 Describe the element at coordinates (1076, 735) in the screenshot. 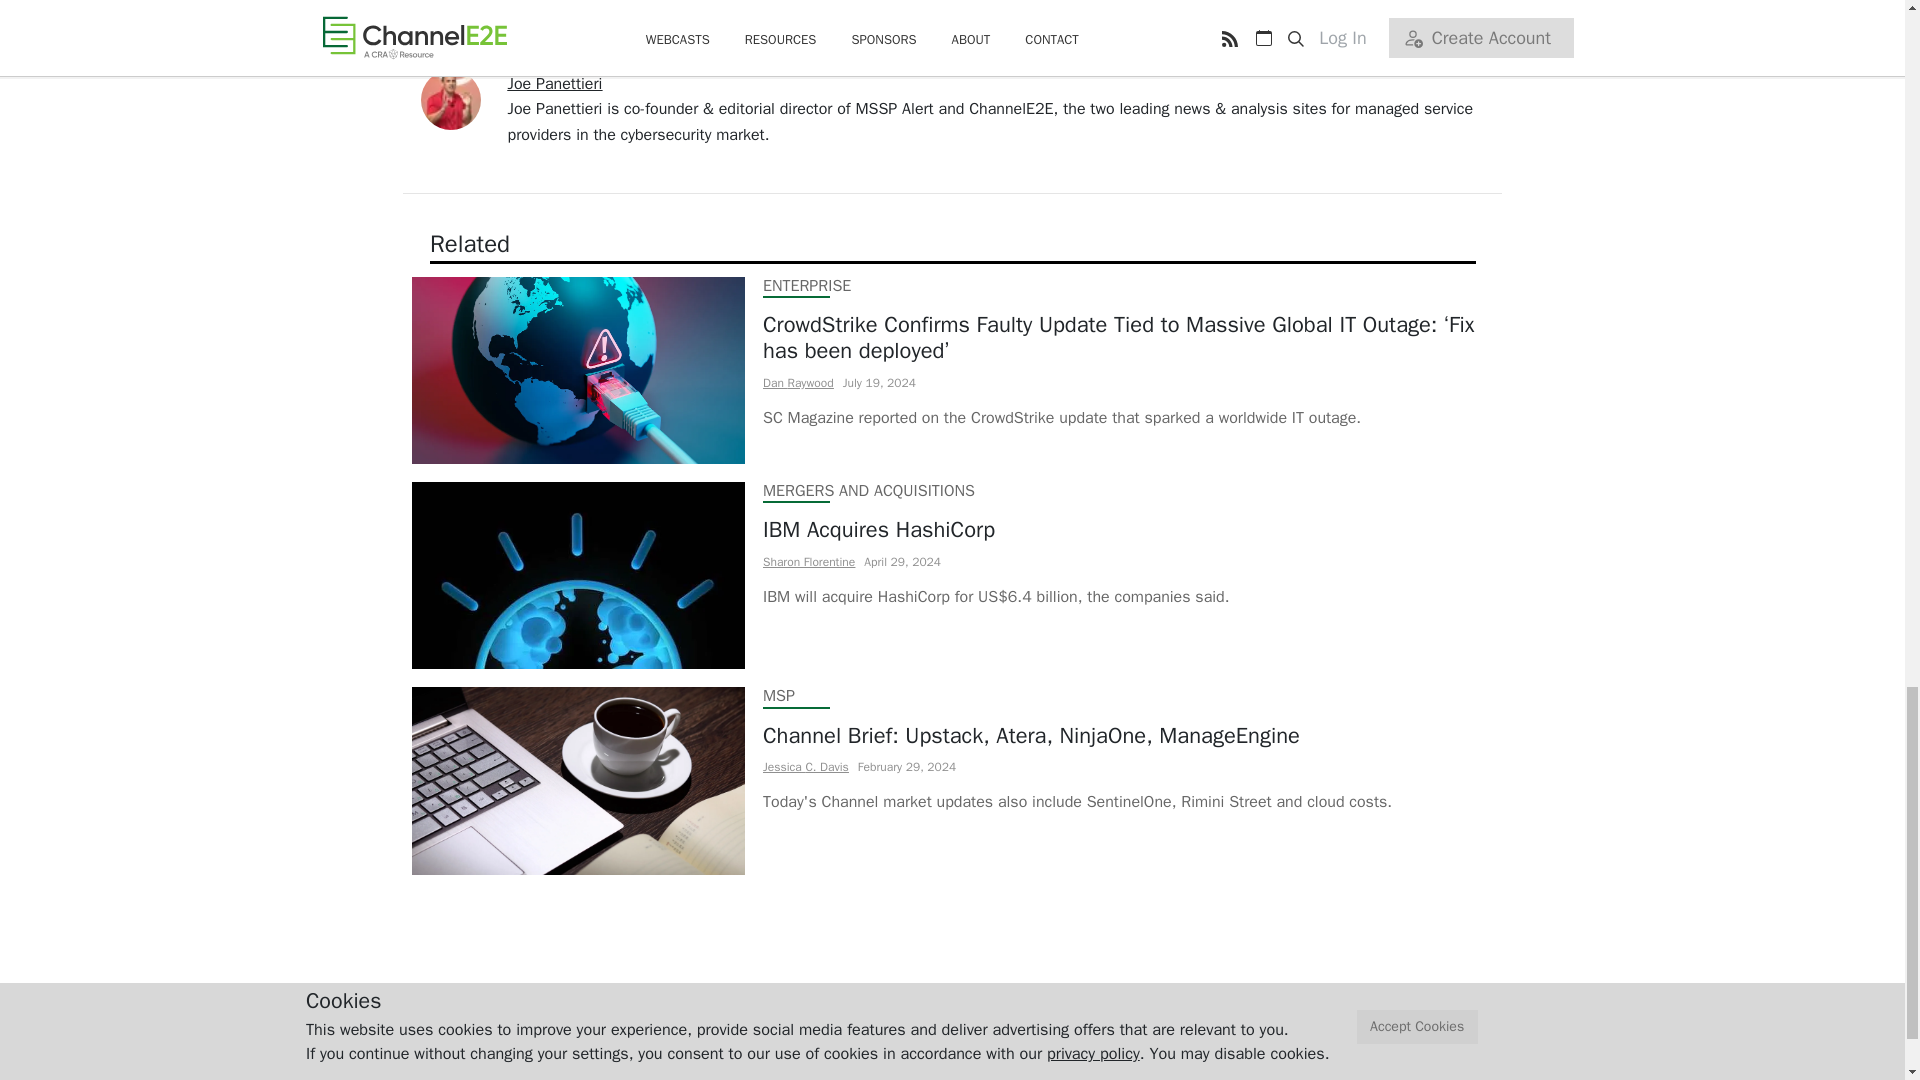

I see `Channel Brief: Upstack, Atera, NinjaOne, ManageEngine` at that location.